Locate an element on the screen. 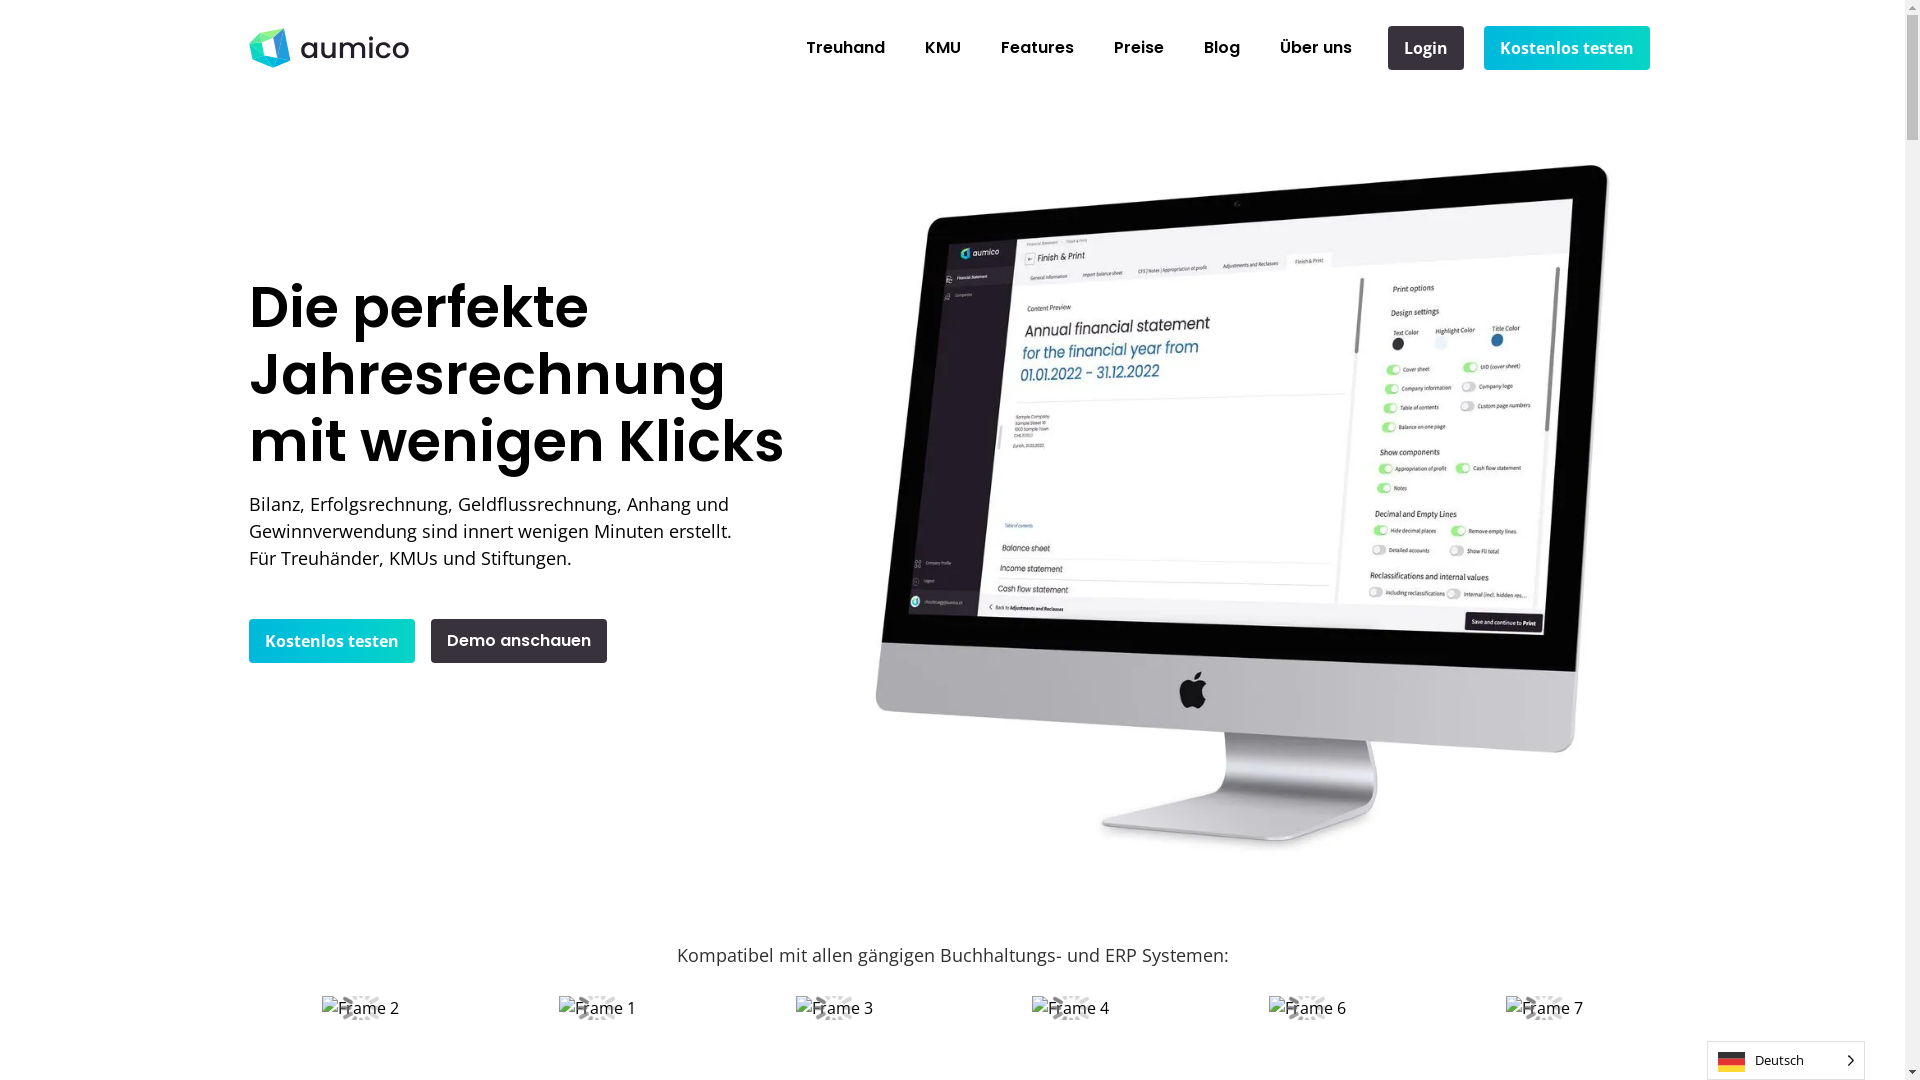 The image size is (1920, 1080). Kostenlos testen is located at coordinates (1567, 48).